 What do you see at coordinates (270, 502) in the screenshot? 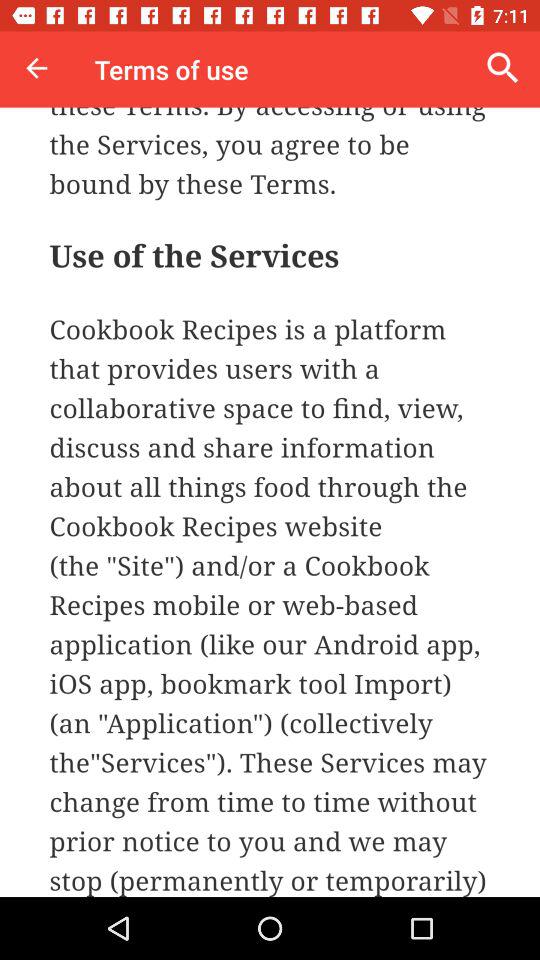
I see `scroll up or down` at bounding box center [270, 502].